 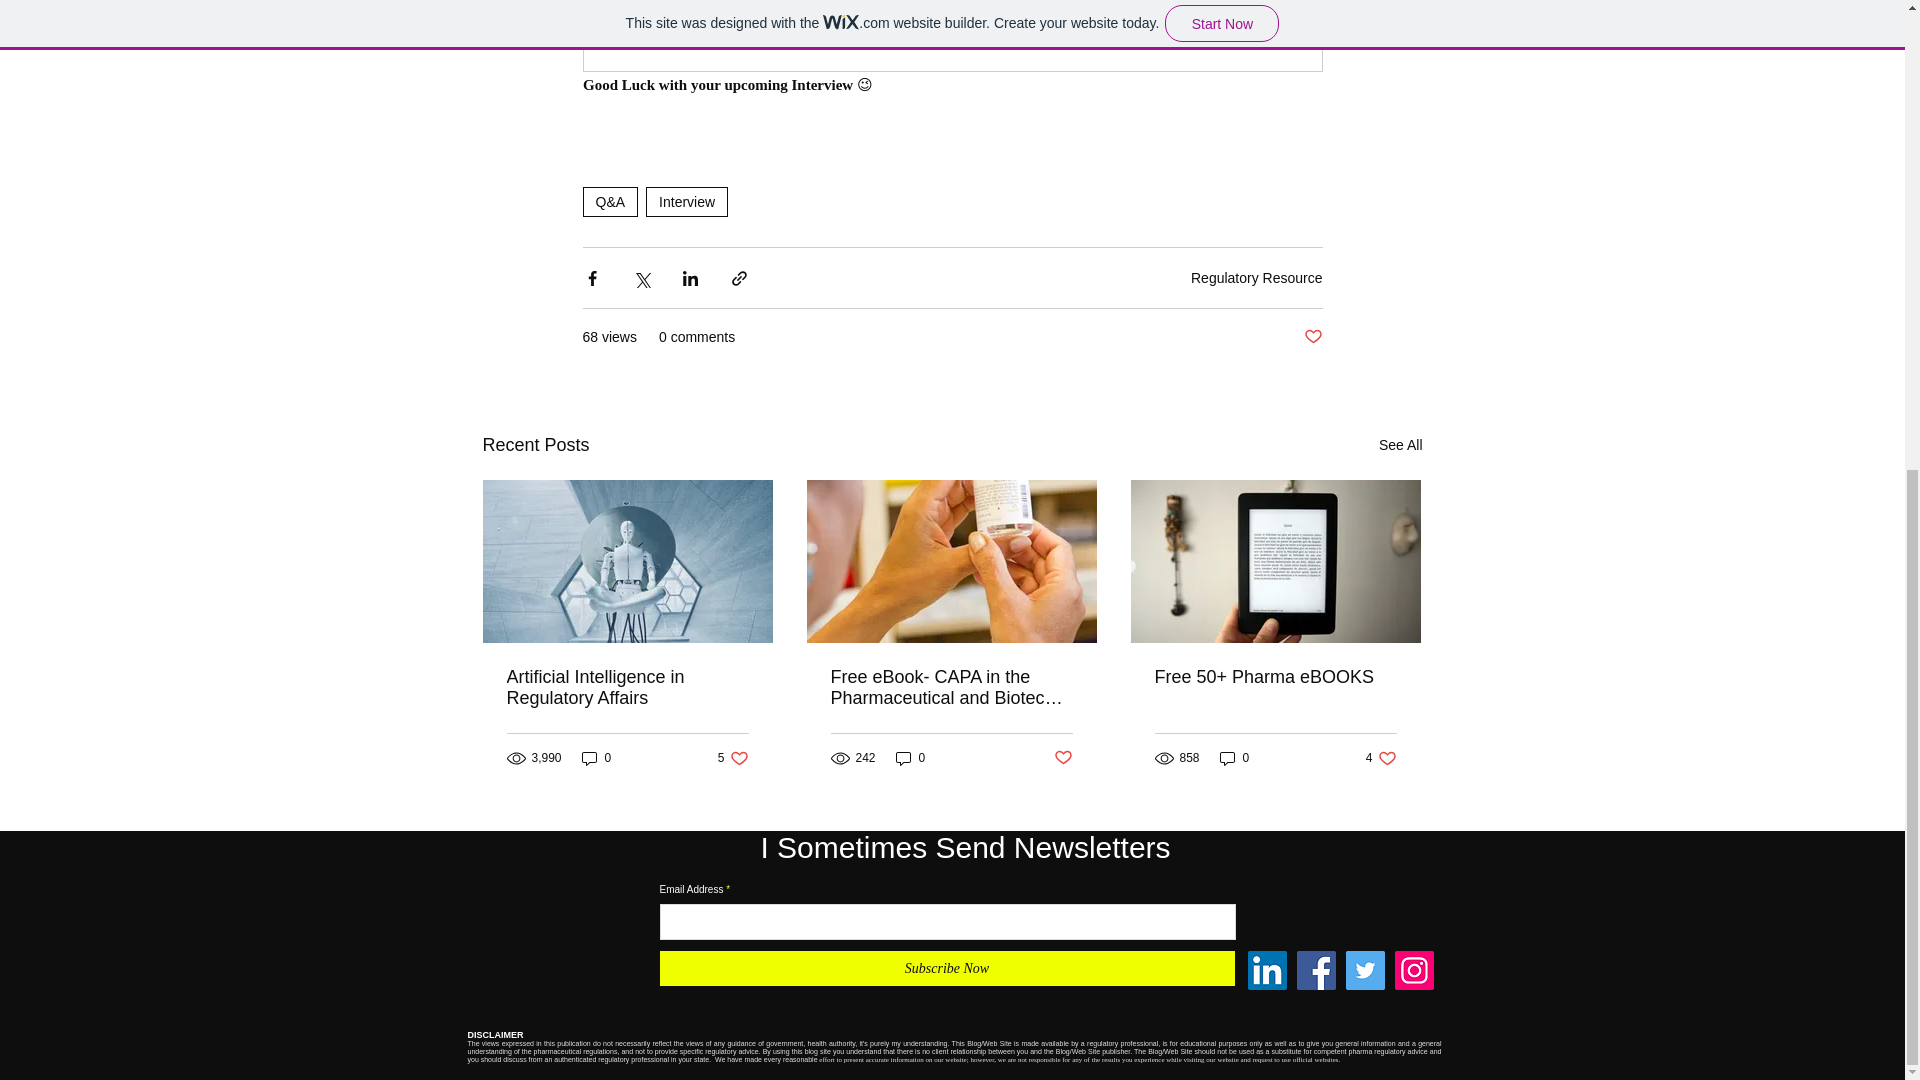 What do you see at coordinates (1064, 758) in the screenshot?
I see `Artificial Intelligence in Regulatory Affairs` at bounding box center [1064, 758].